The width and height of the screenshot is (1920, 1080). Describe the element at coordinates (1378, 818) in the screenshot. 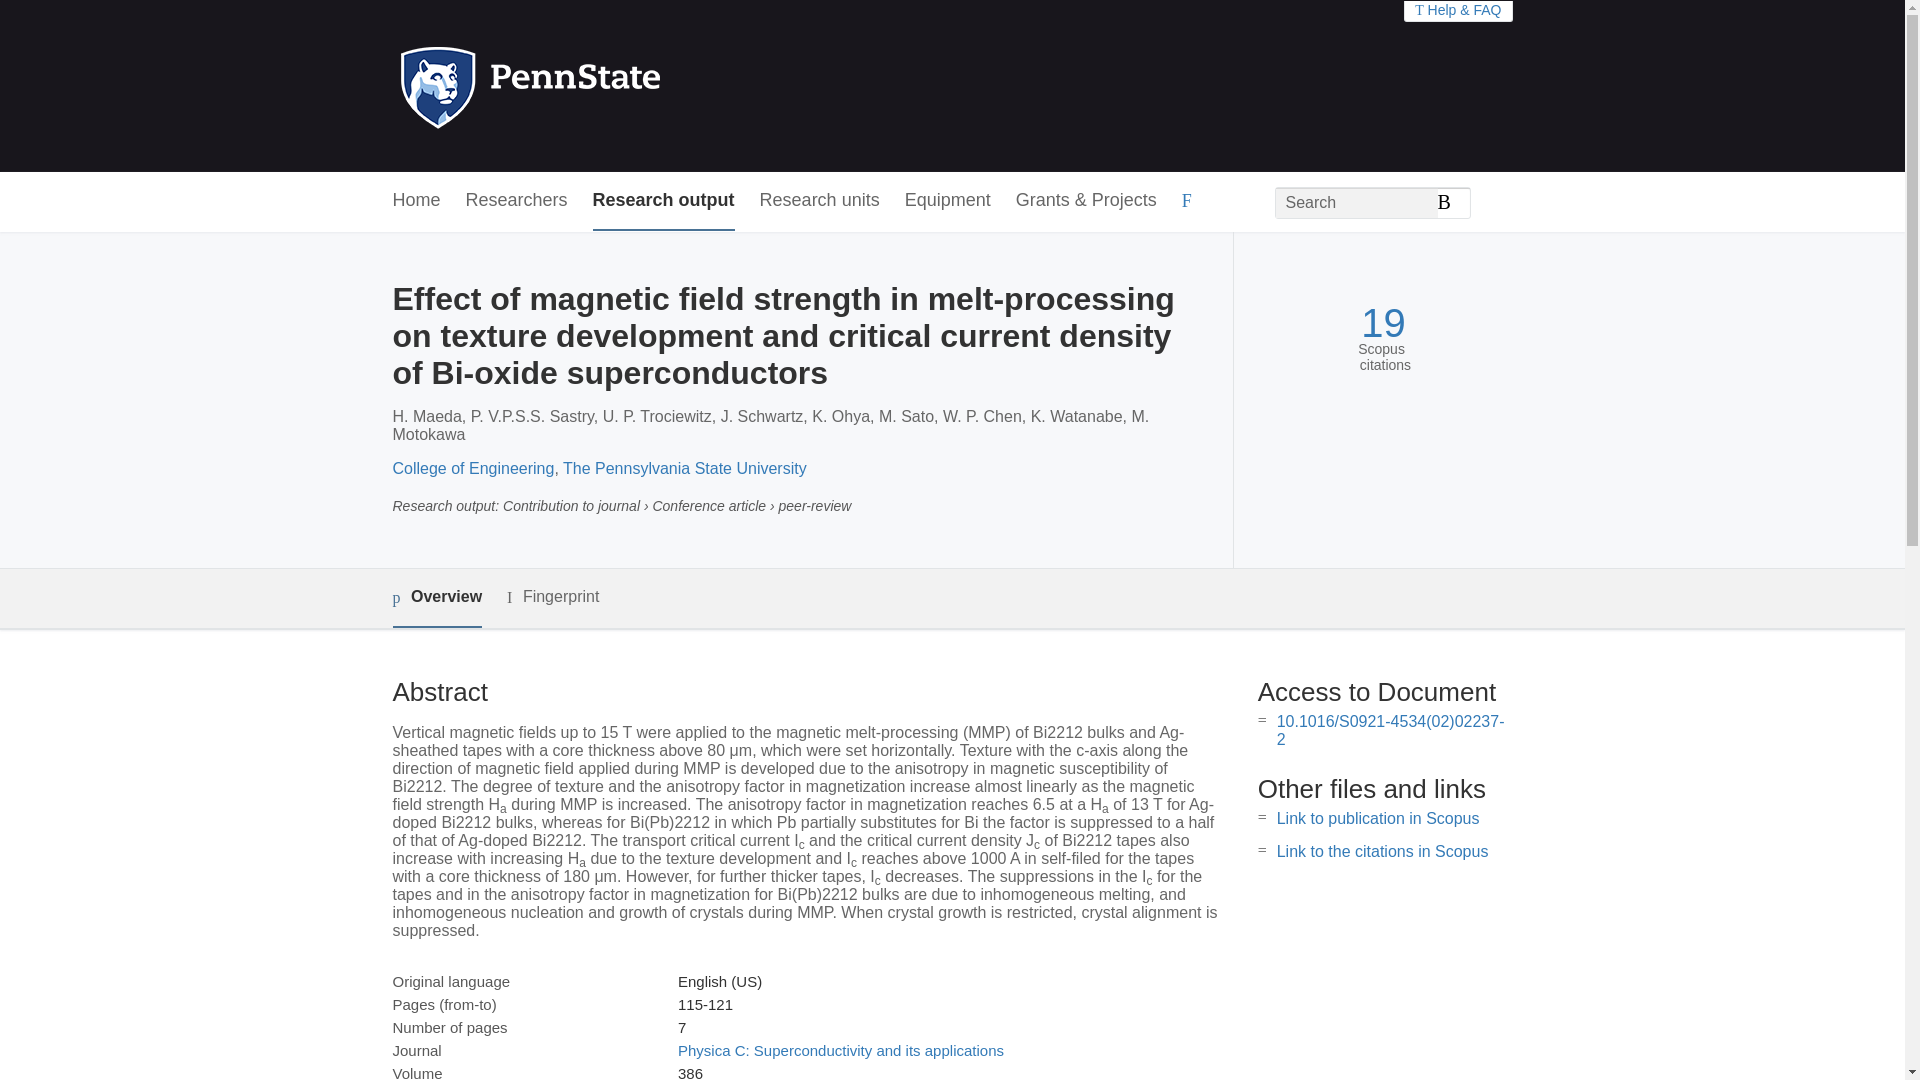

I see `Link to publication in Scopus` at that location.